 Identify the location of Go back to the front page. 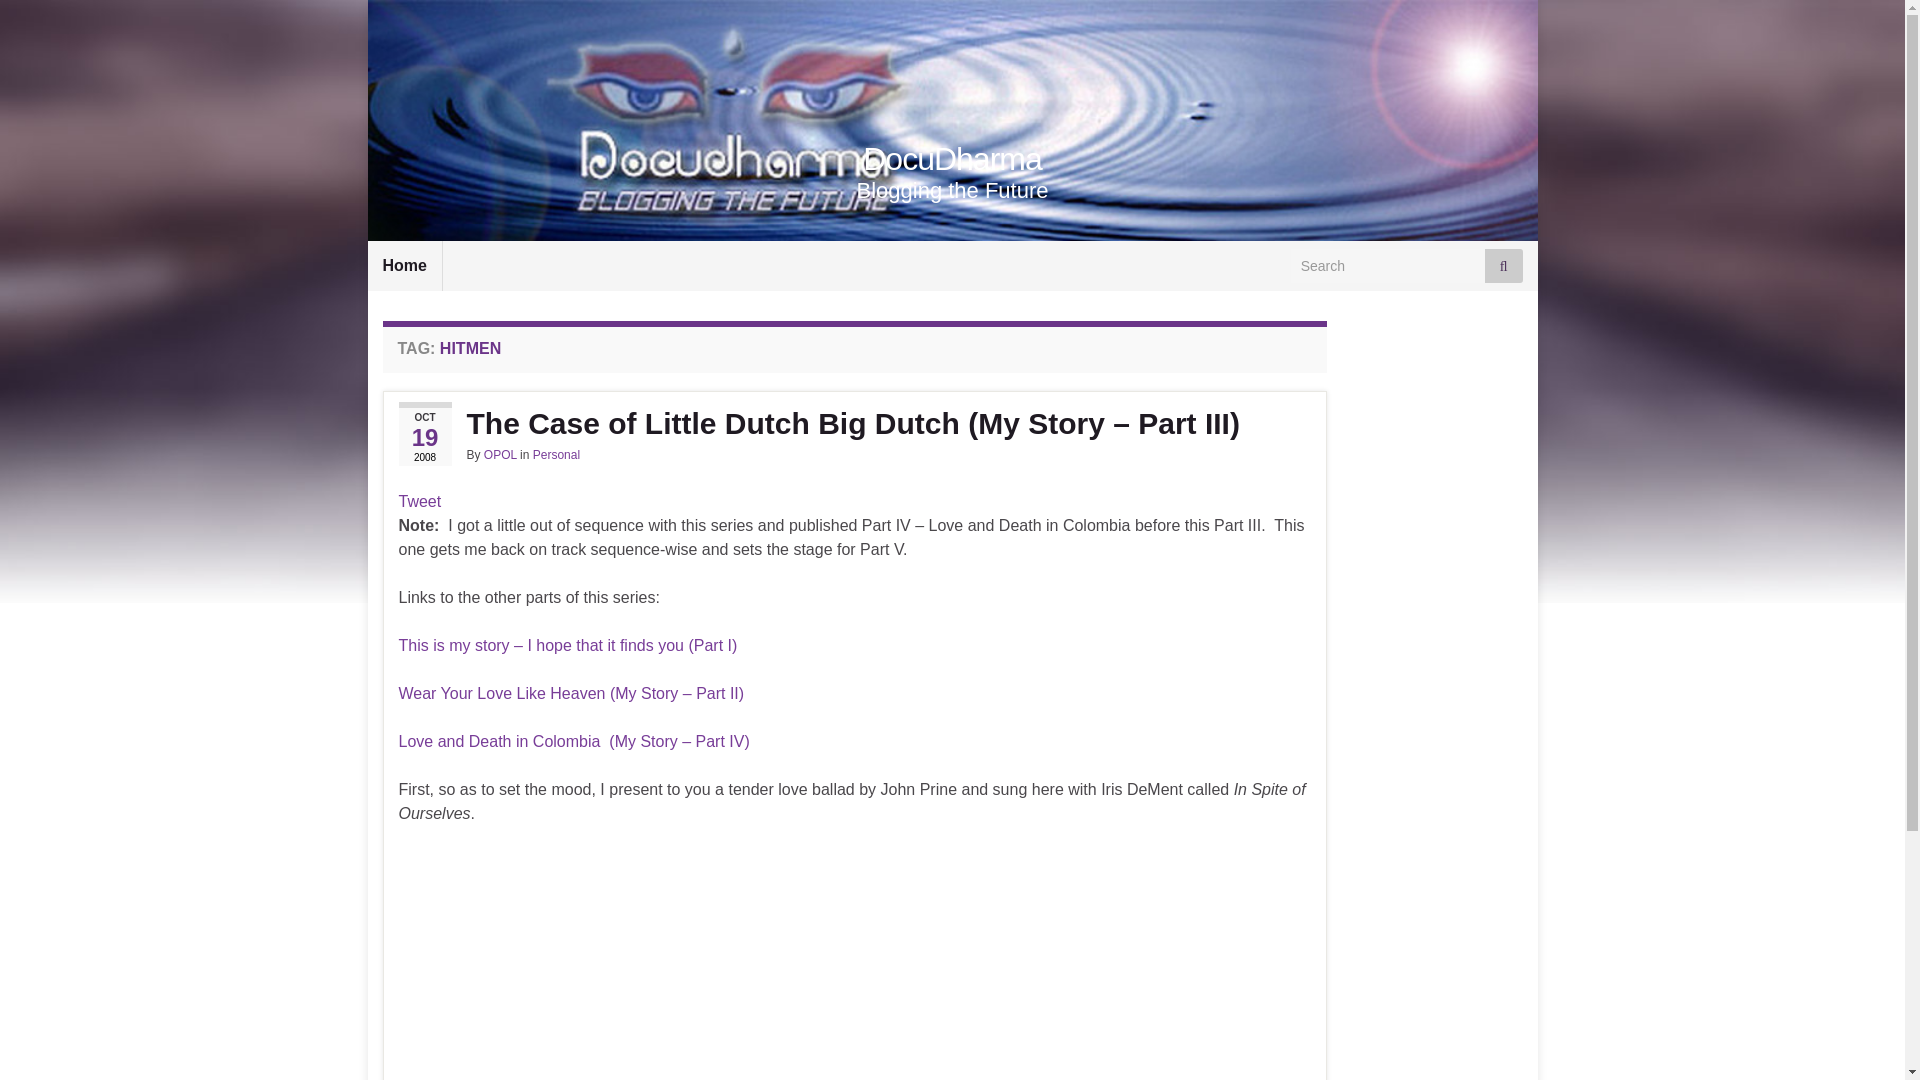
(952, 159).